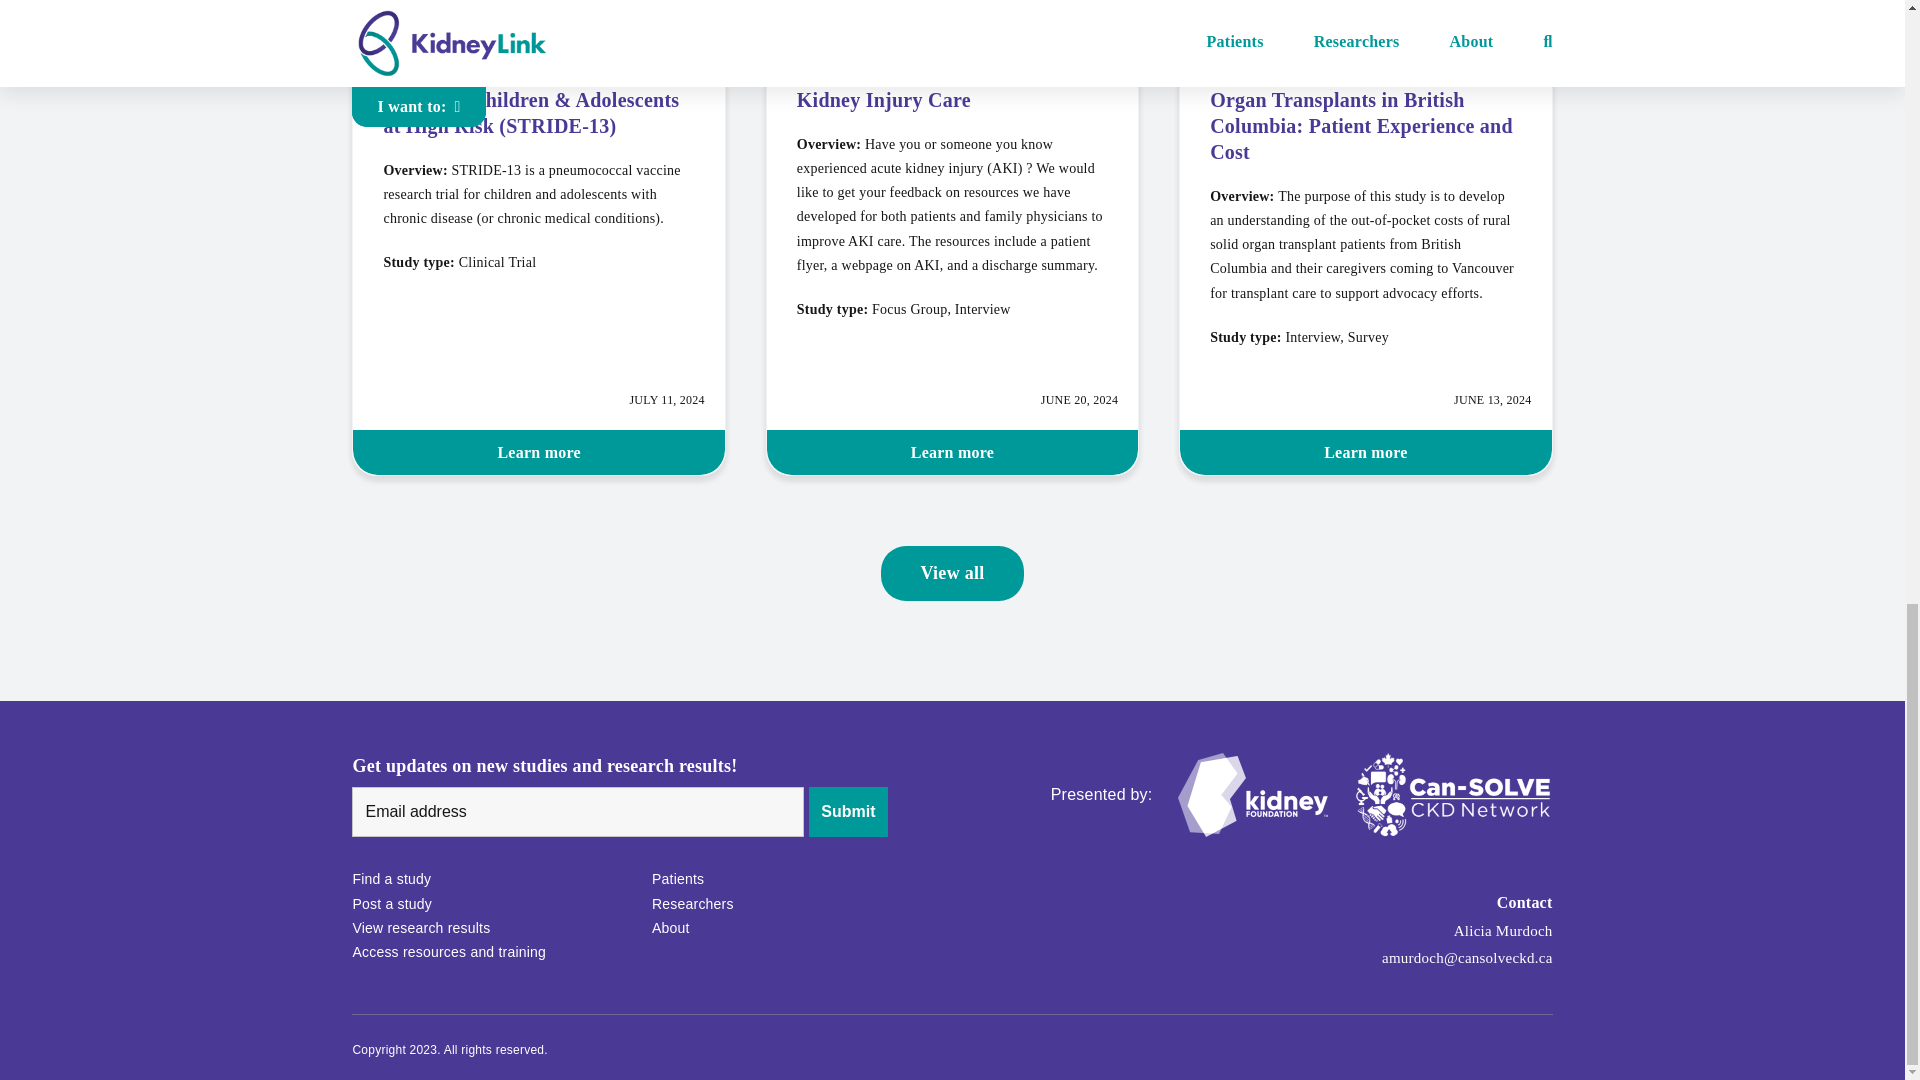 This screenshot has width=1920, height=1080. Describe the element at coordinates (952, 452) in the screenshot. I see `Learn more` at that location.